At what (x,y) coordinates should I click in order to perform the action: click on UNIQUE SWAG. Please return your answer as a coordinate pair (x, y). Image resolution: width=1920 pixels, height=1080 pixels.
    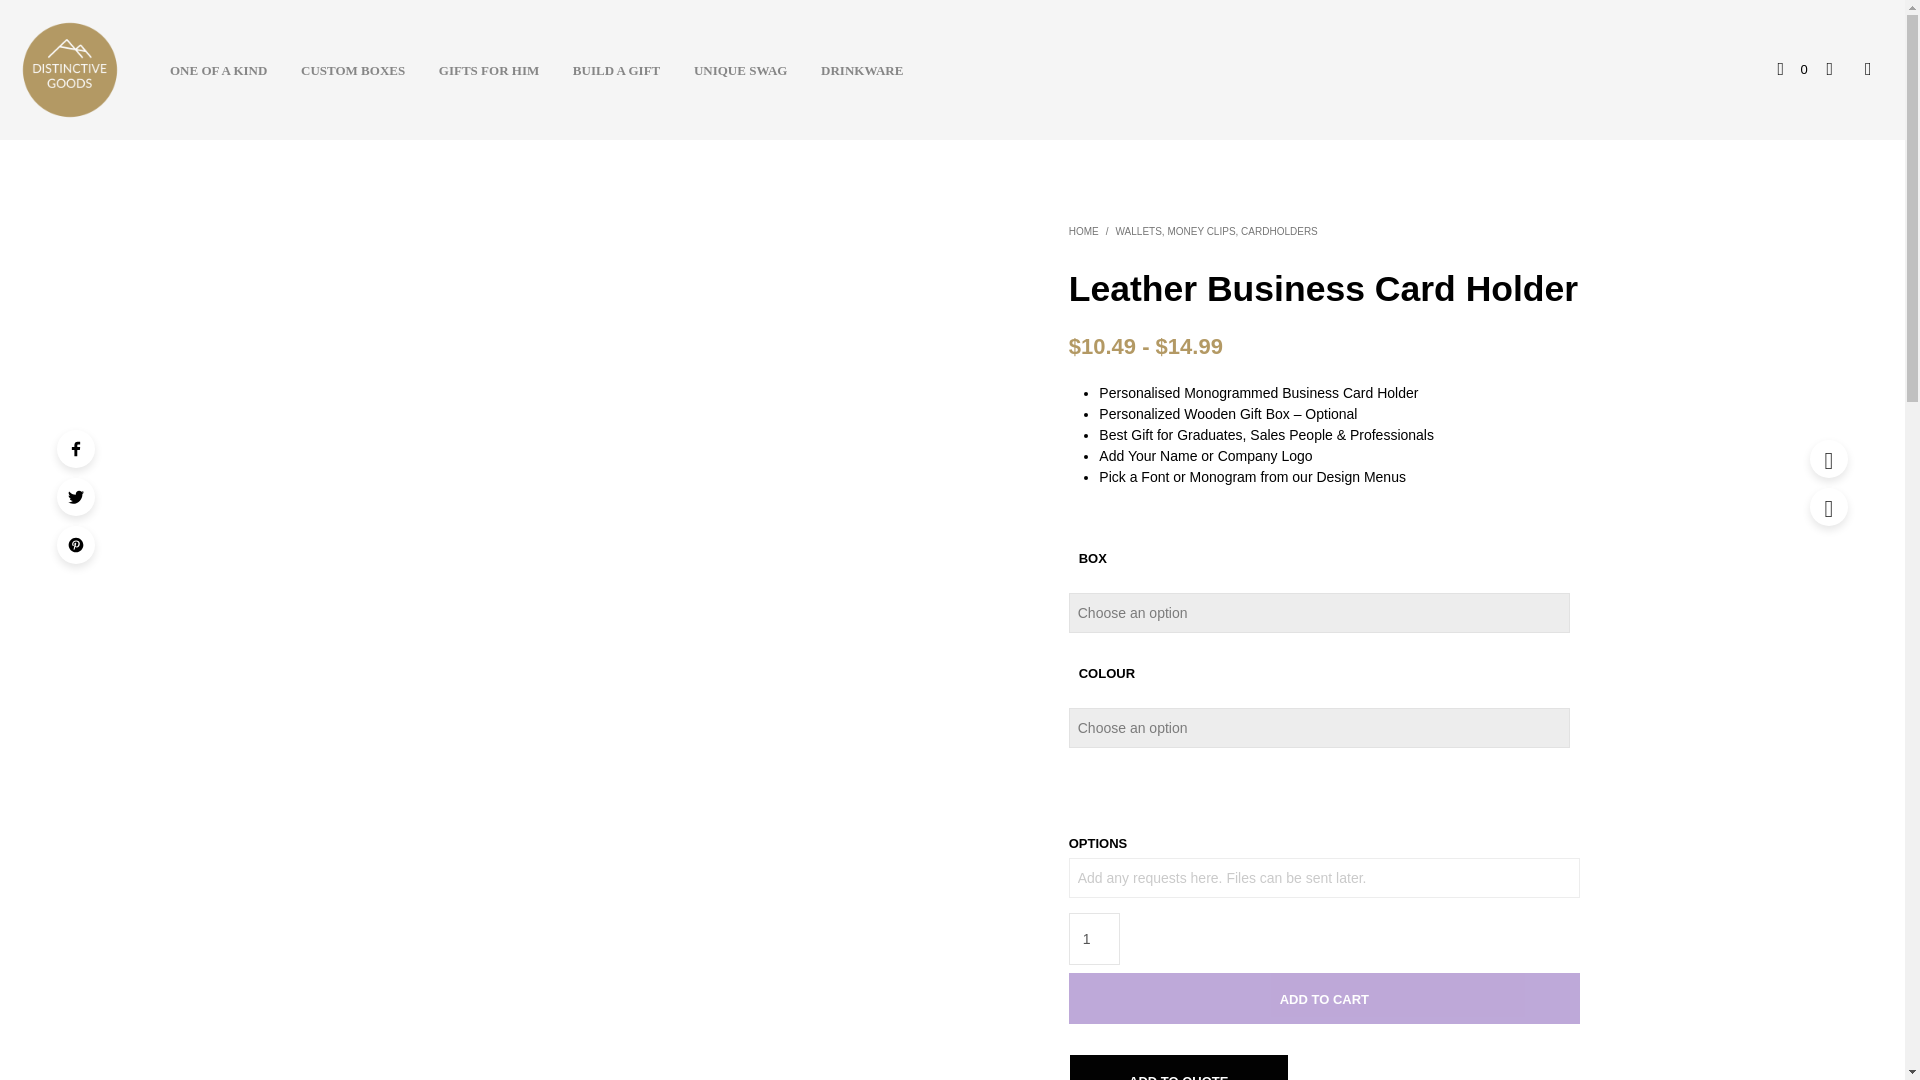
    Looking at the image, I should click on (740, 70).